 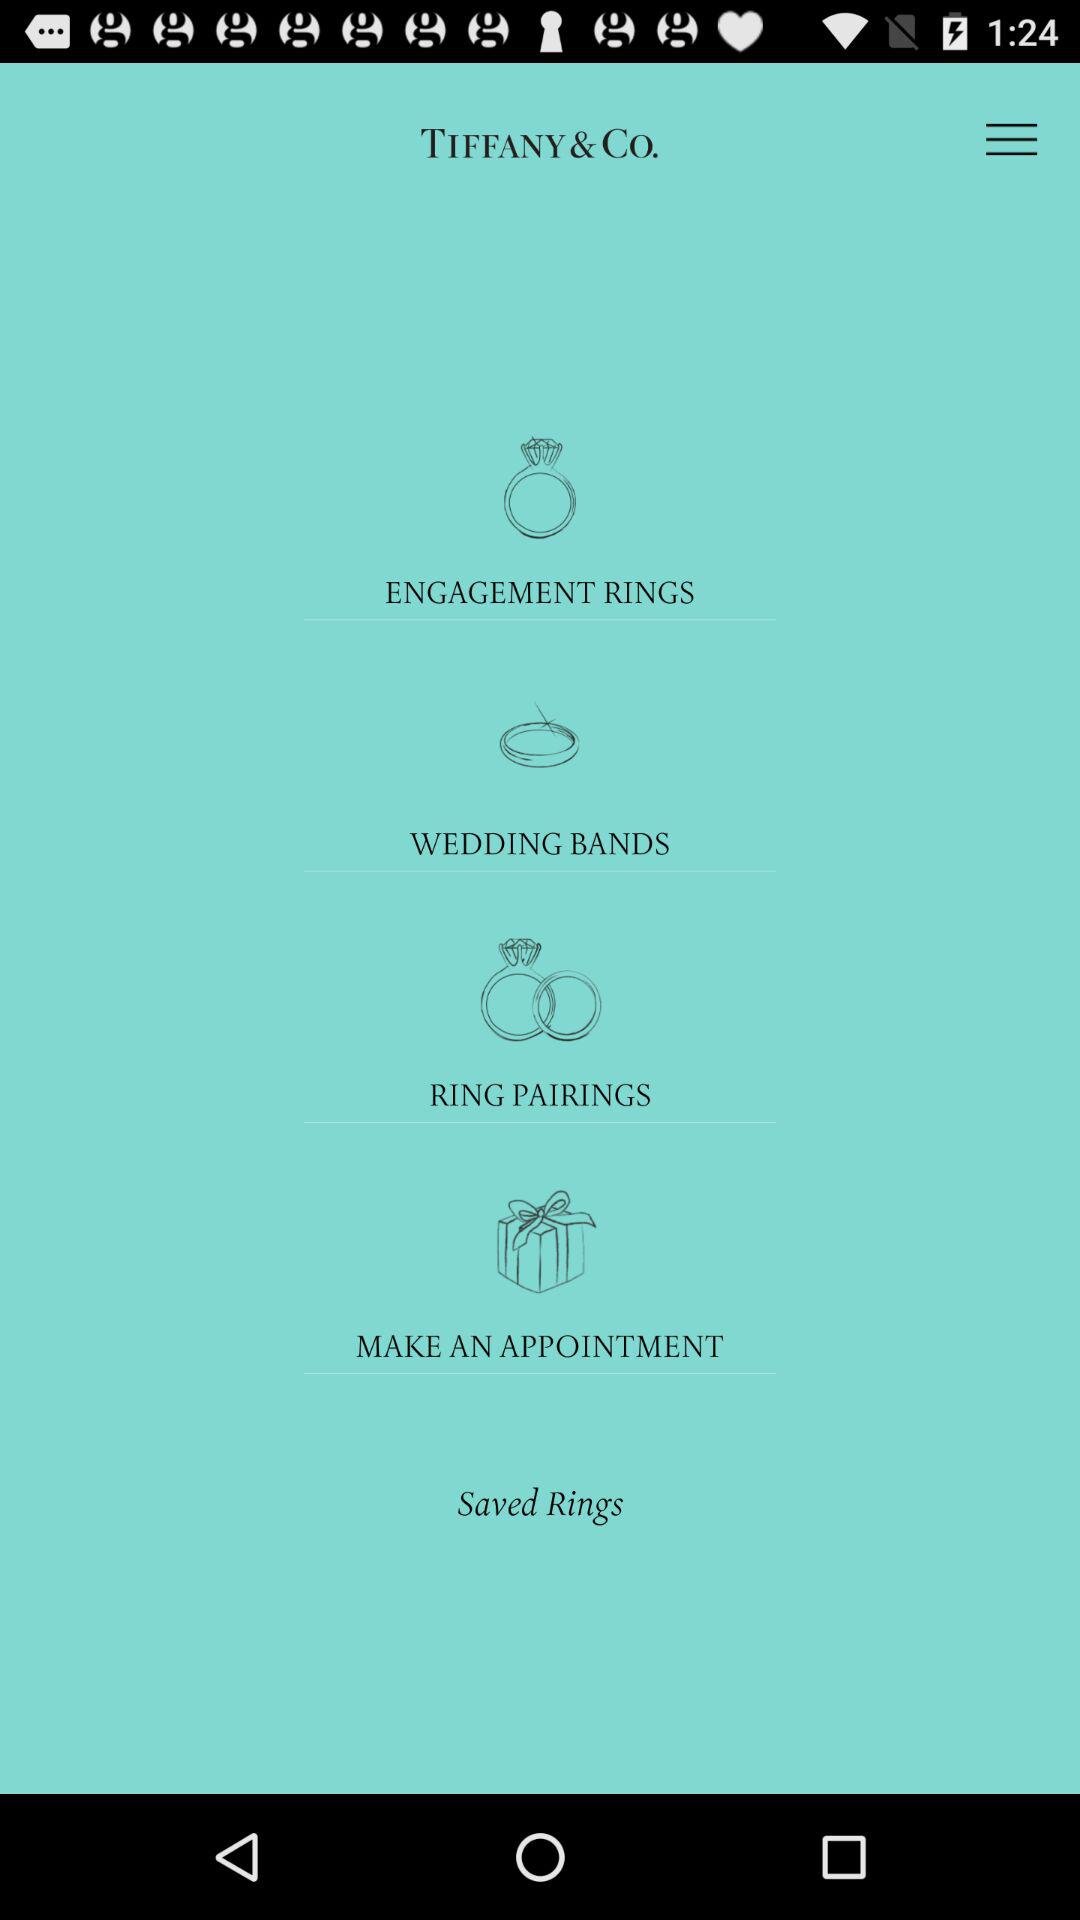 What do you see at coordinates (540, 488) in the screenshot?
I see `launch the icon above engagement rings` at bounding box center [540, 488].